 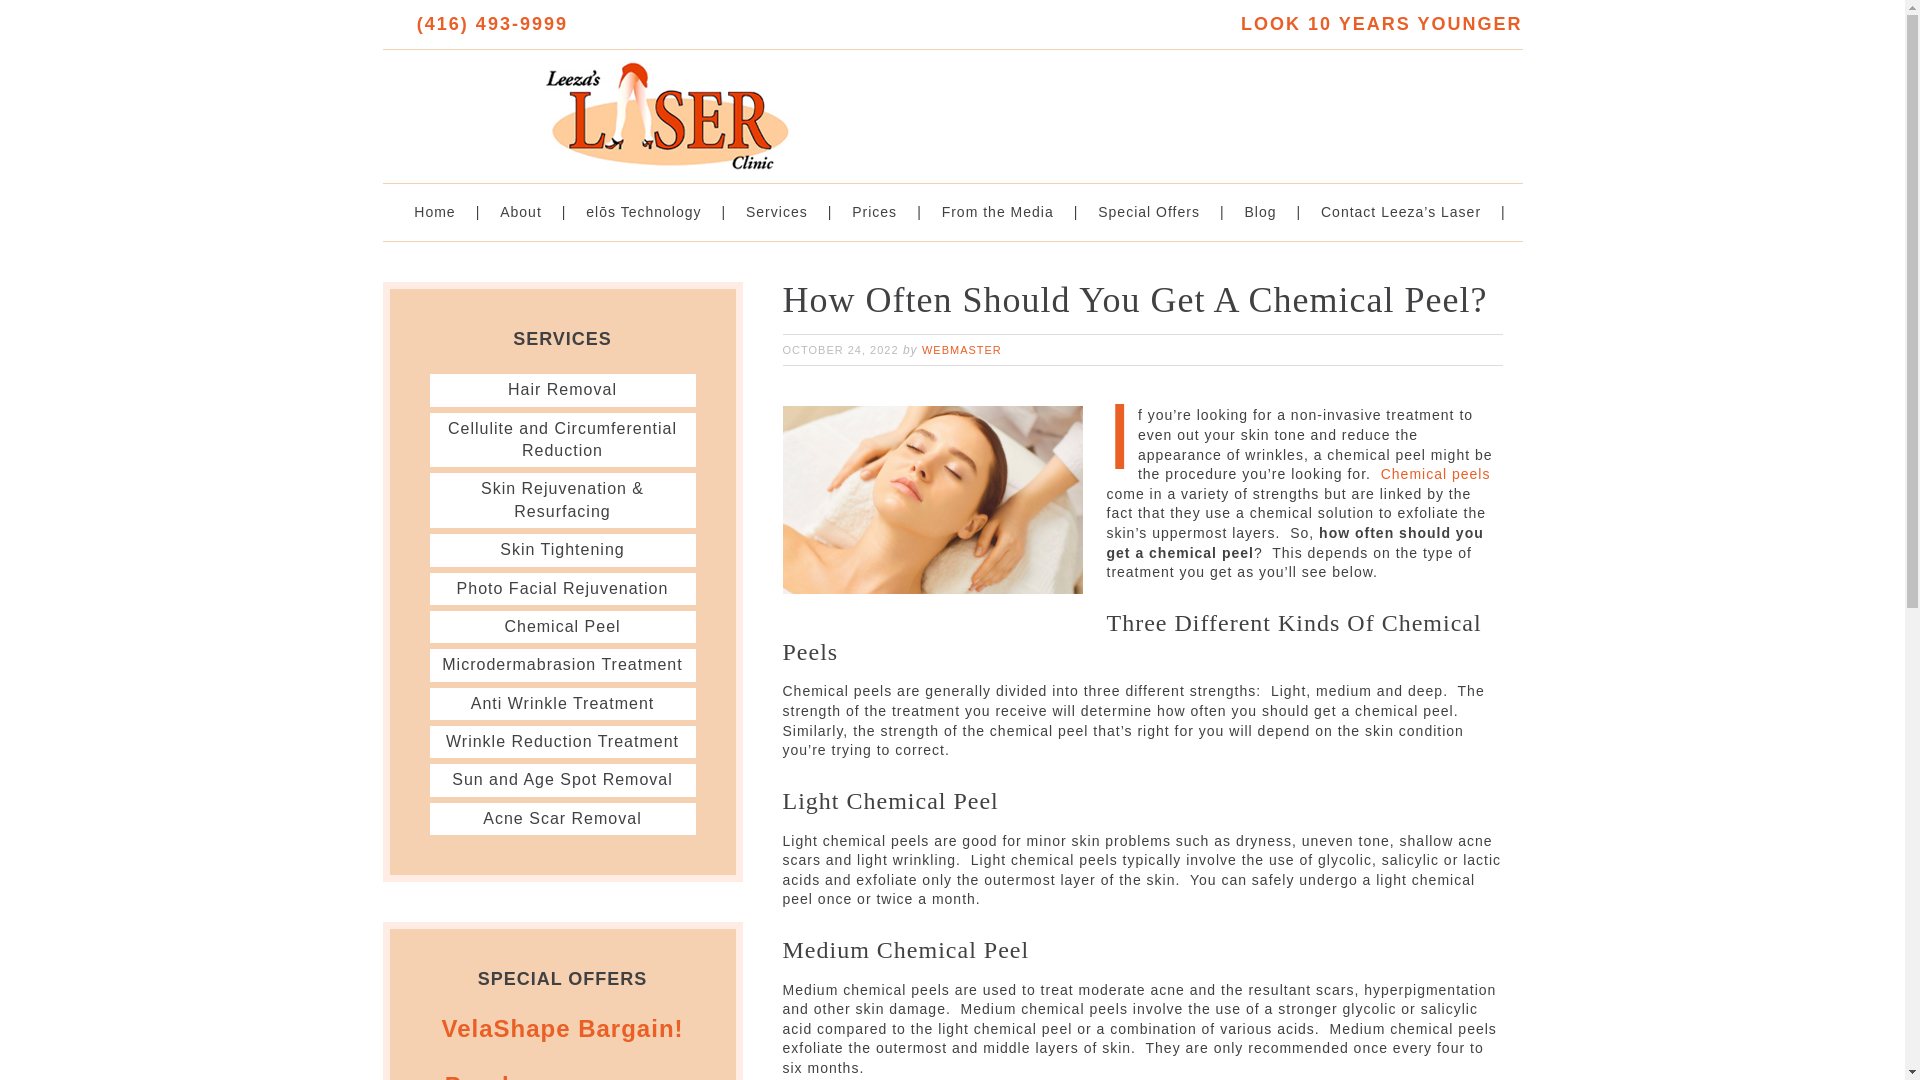 What do you see at coordinates (562, 440) in the screenshot?
I see `Cellulite and Circumferential Reduction` at bounding box center [562, 440].